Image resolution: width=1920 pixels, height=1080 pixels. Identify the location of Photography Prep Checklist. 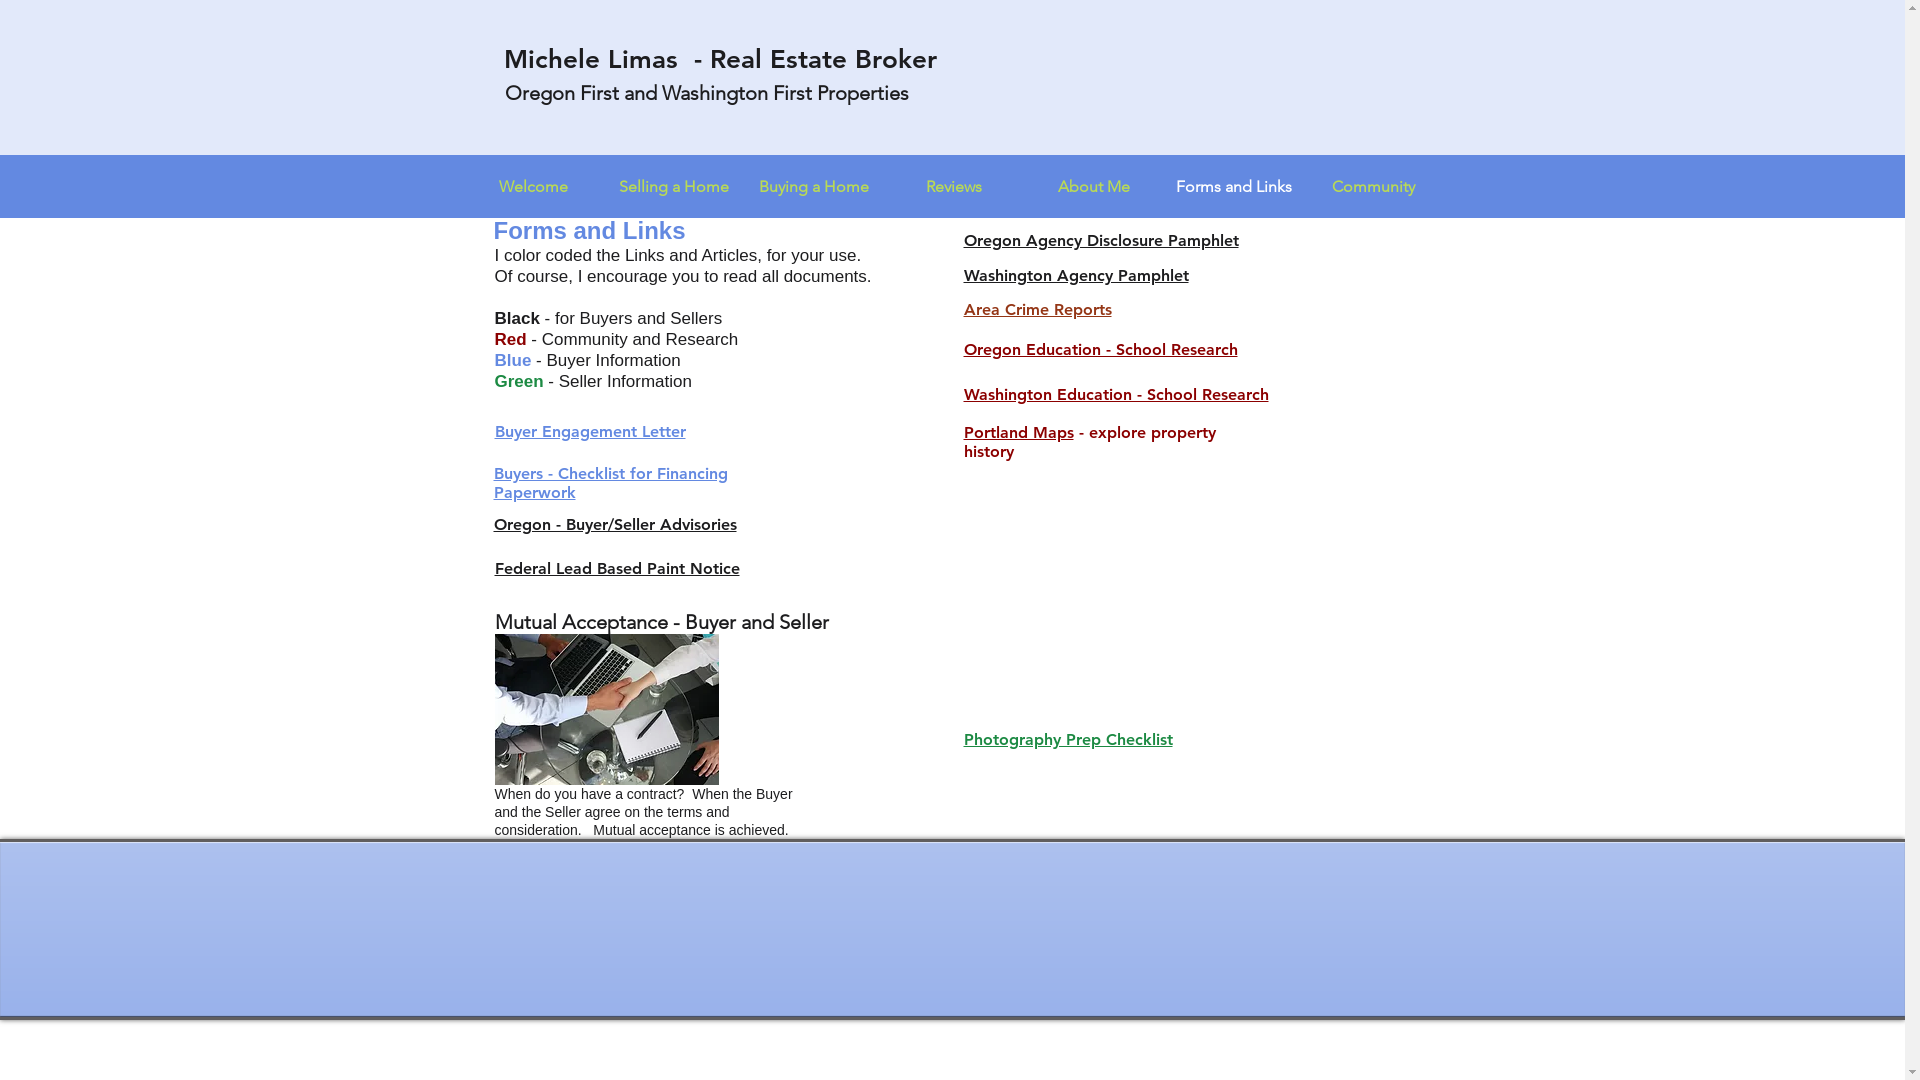
(1068, 740).